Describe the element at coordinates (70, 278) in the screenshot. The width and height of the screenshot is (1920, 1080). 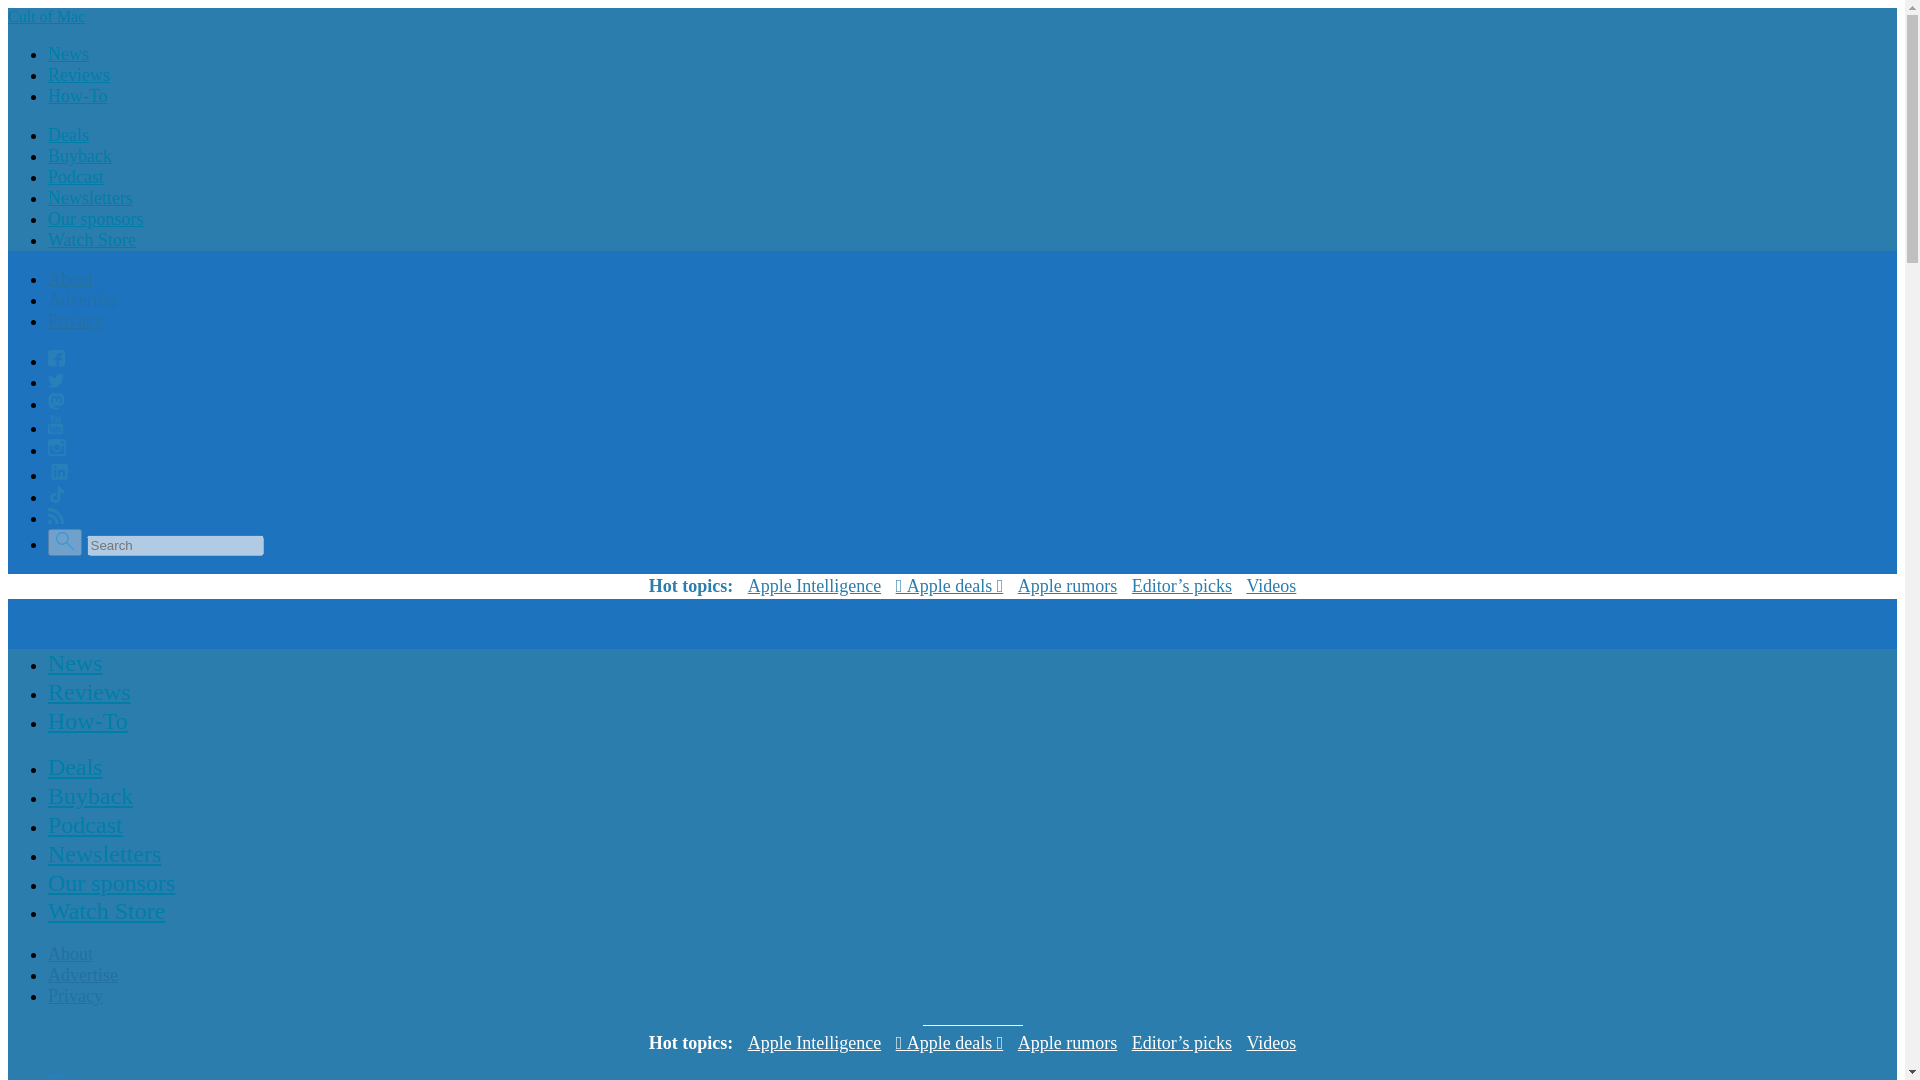
I see `About` at that location.